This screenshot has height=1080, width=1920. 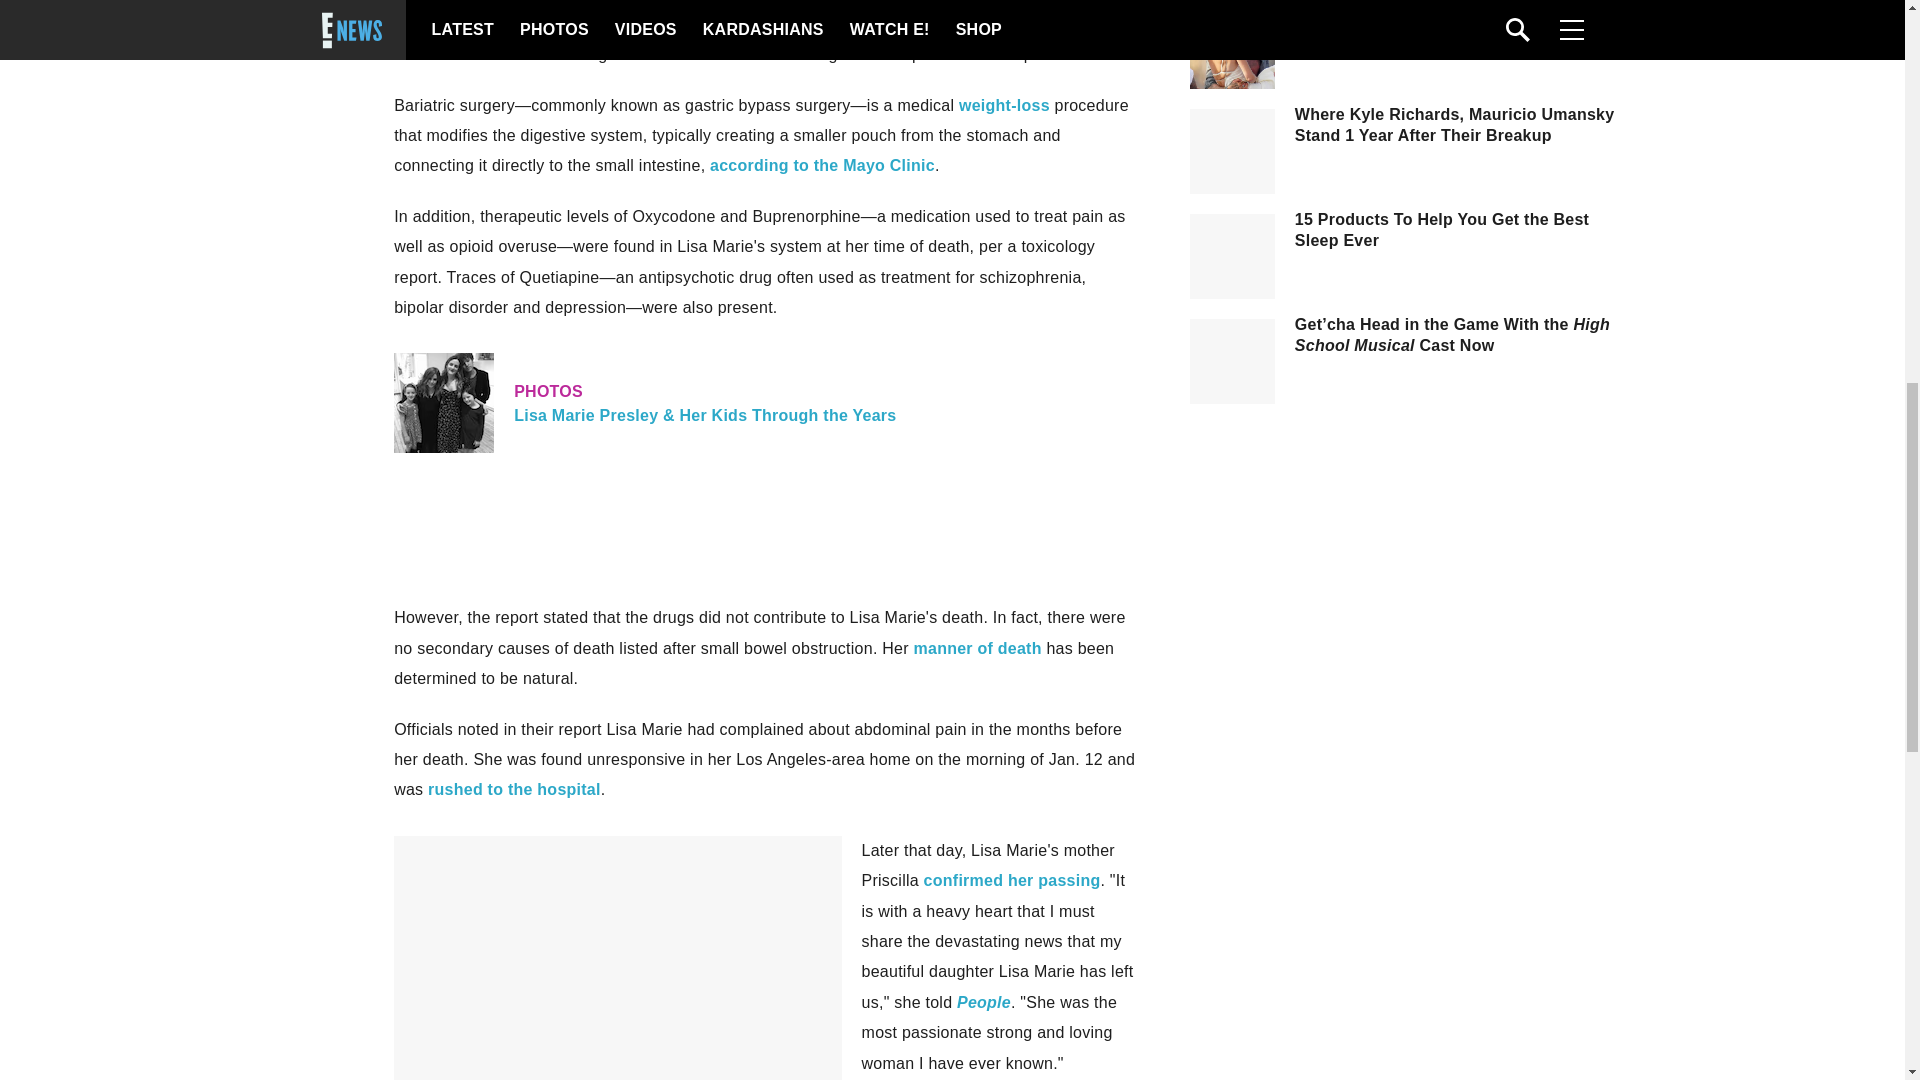 What do you see at coordinates (1002, 24) in the screenshot?
I see `NBC News` at bounding box center [1002, 24].